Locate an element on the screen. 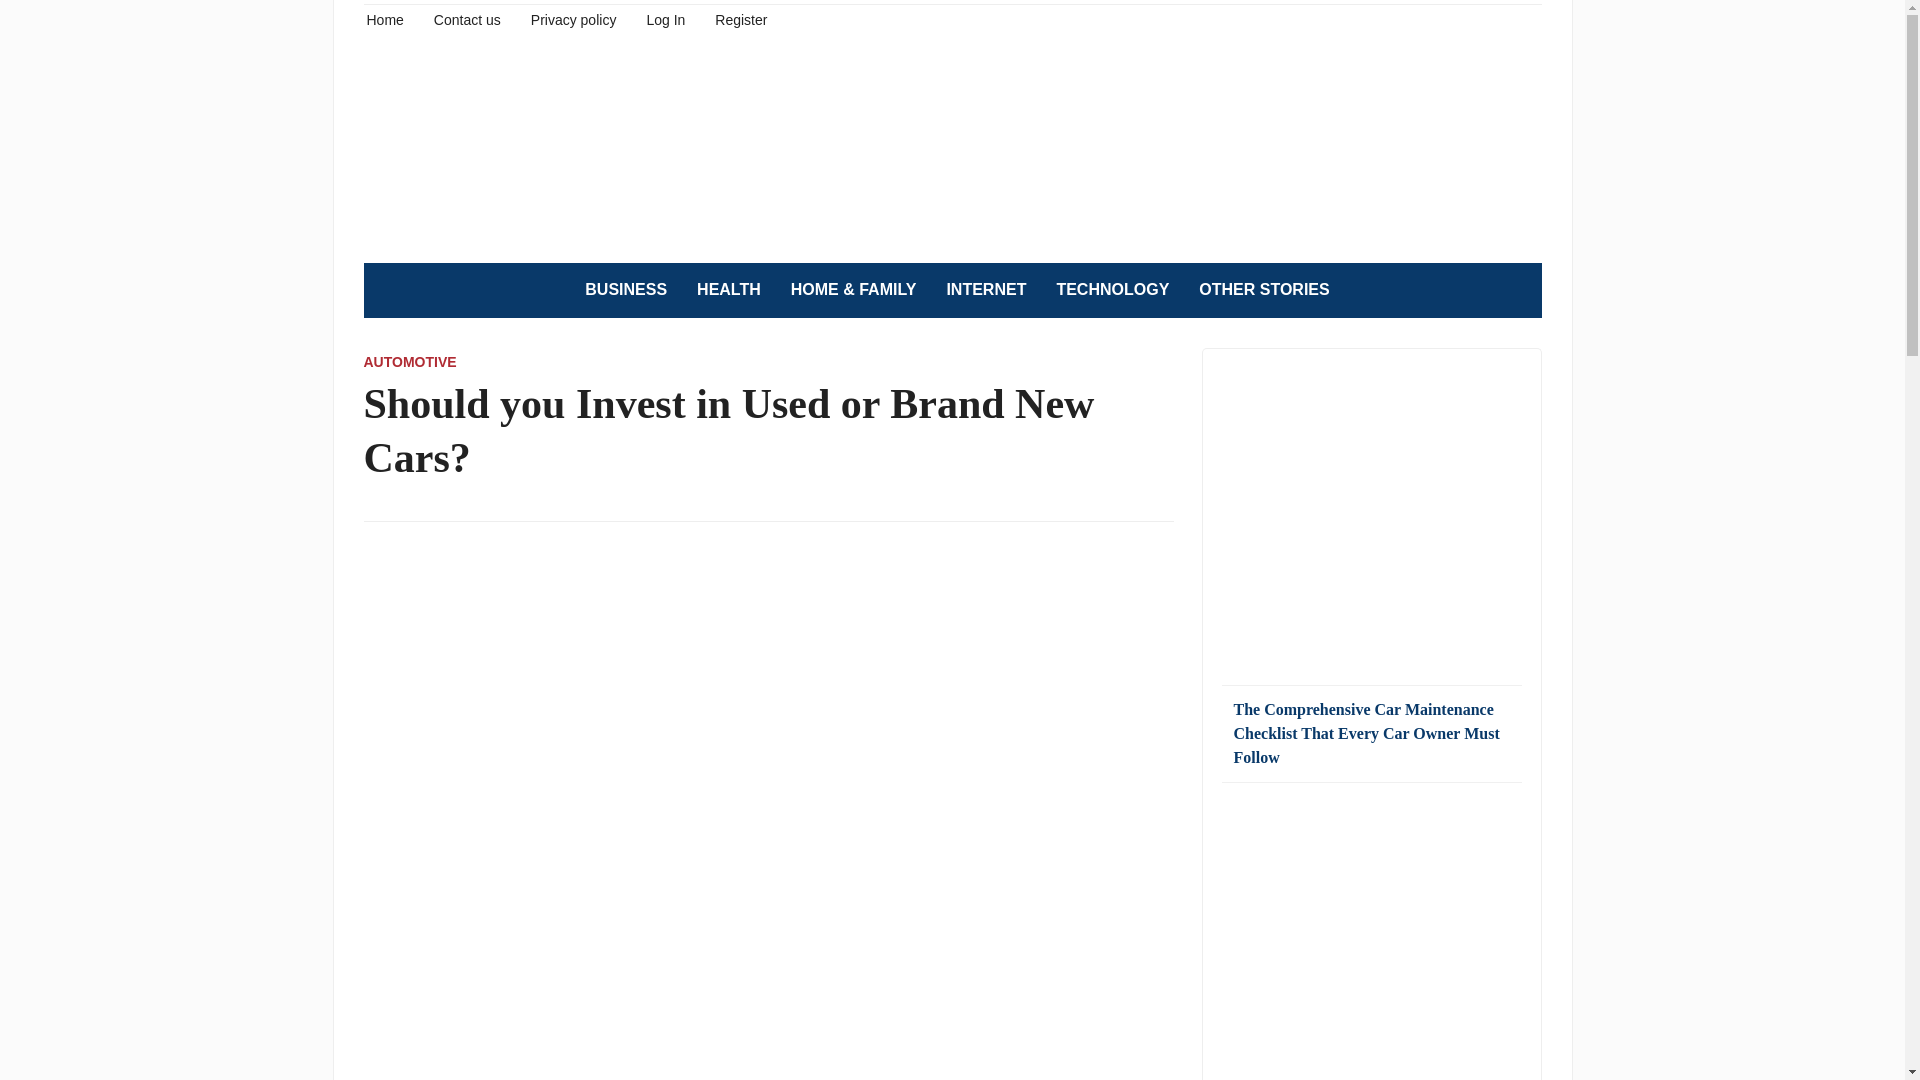 This screenshot has width=1920, height=1080. Privacy policy is located at coordinates (574, 18).